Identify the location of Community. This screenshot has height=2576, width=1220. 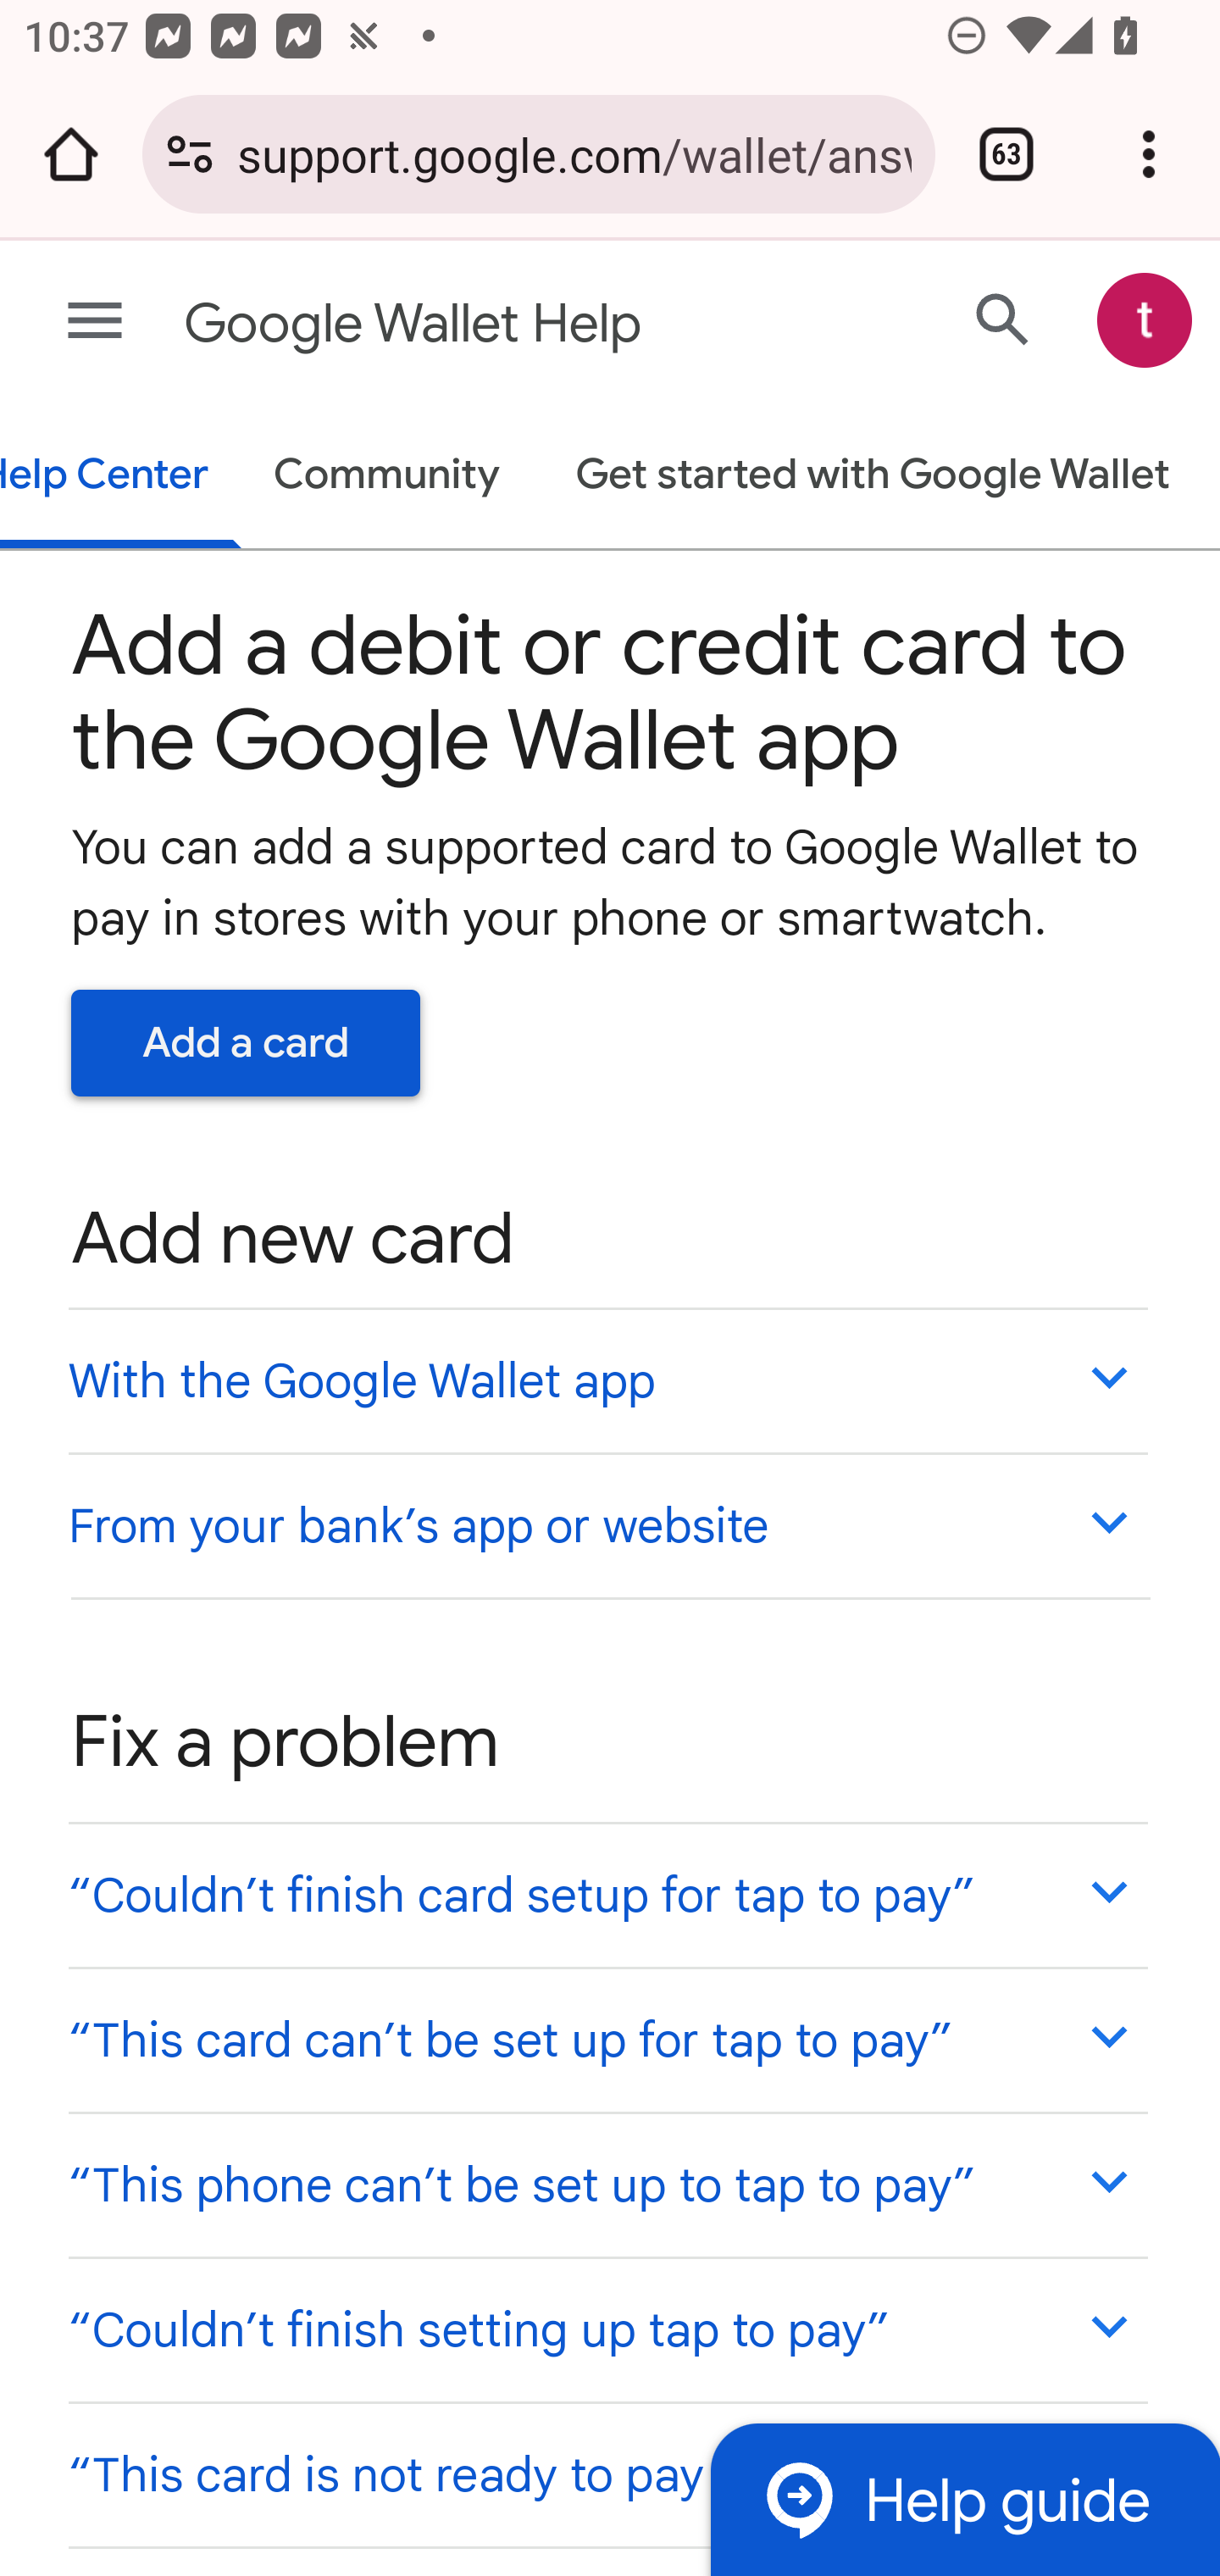
(386, 476).